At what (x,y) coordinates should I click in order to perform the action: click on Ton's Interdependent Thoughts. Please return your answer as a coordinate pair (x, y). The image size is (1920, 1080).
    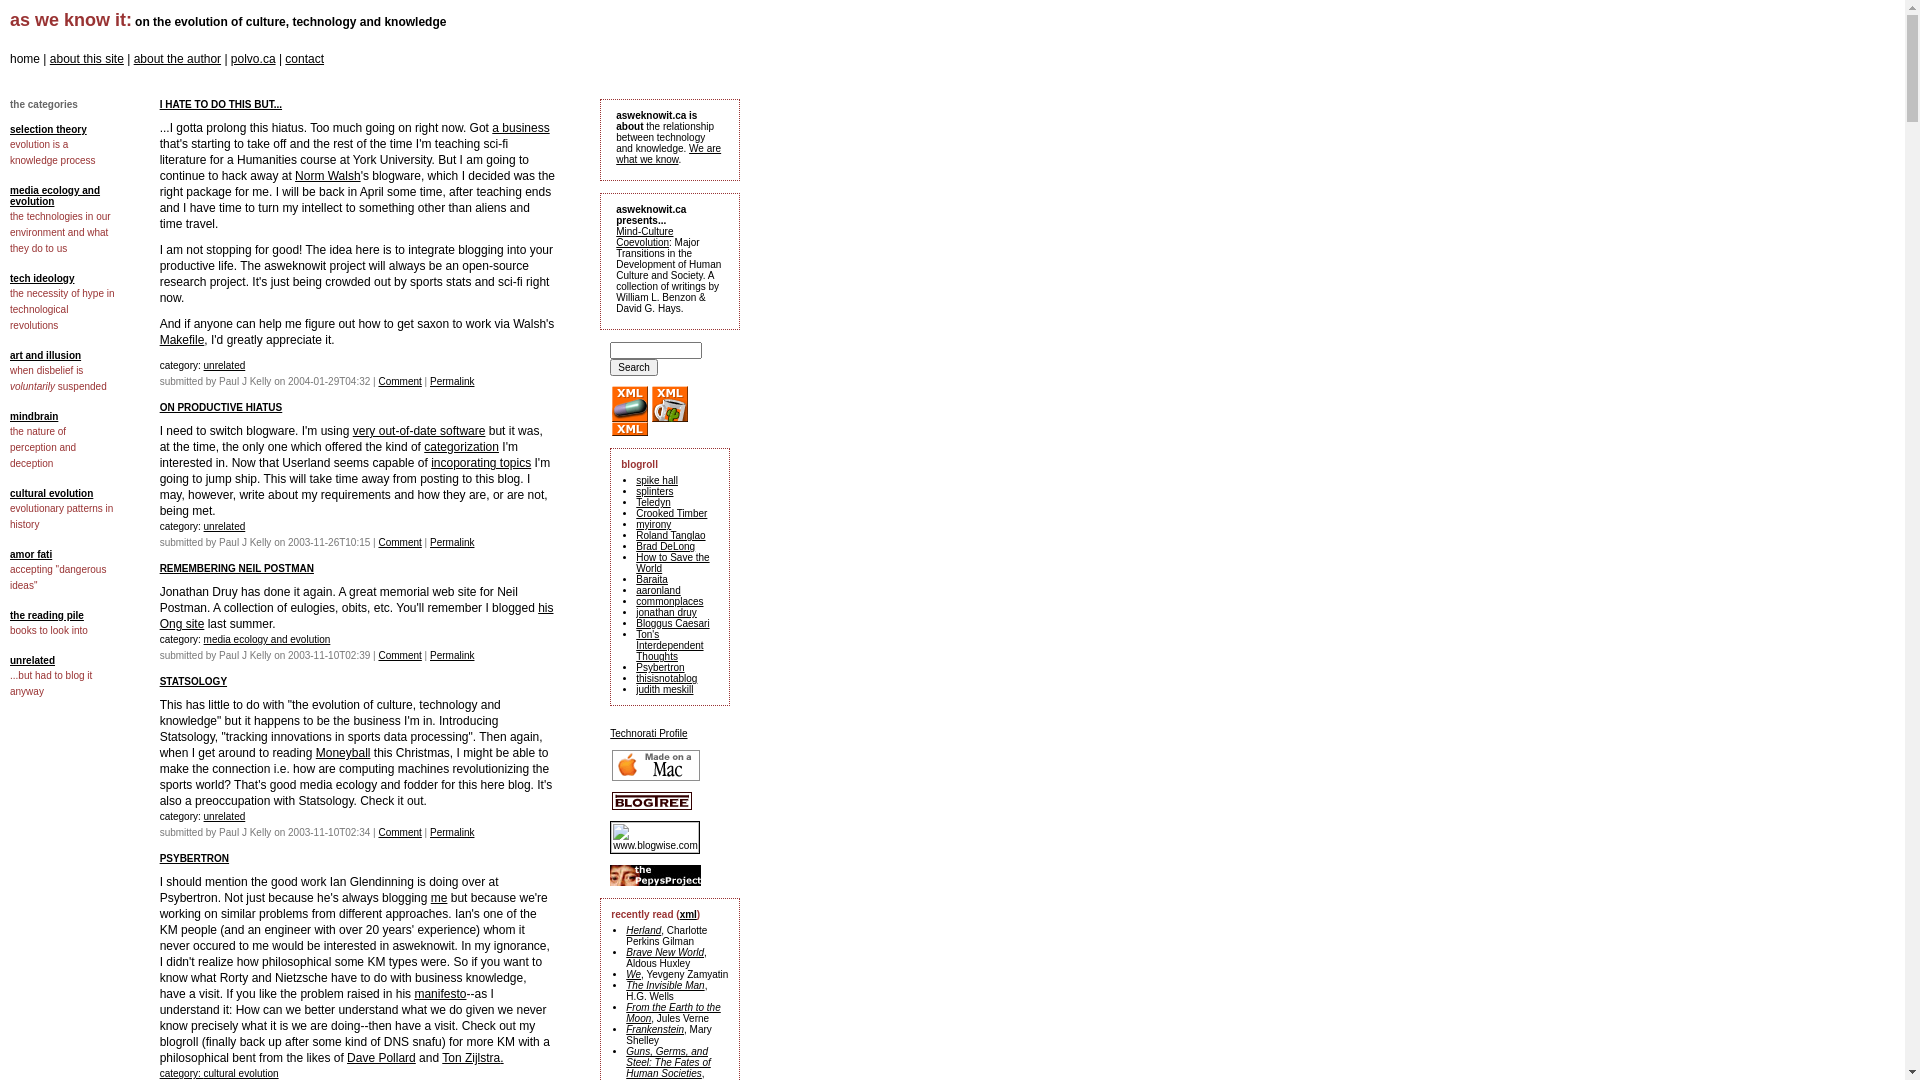
    Looking at the image, I should click on (670, 646).